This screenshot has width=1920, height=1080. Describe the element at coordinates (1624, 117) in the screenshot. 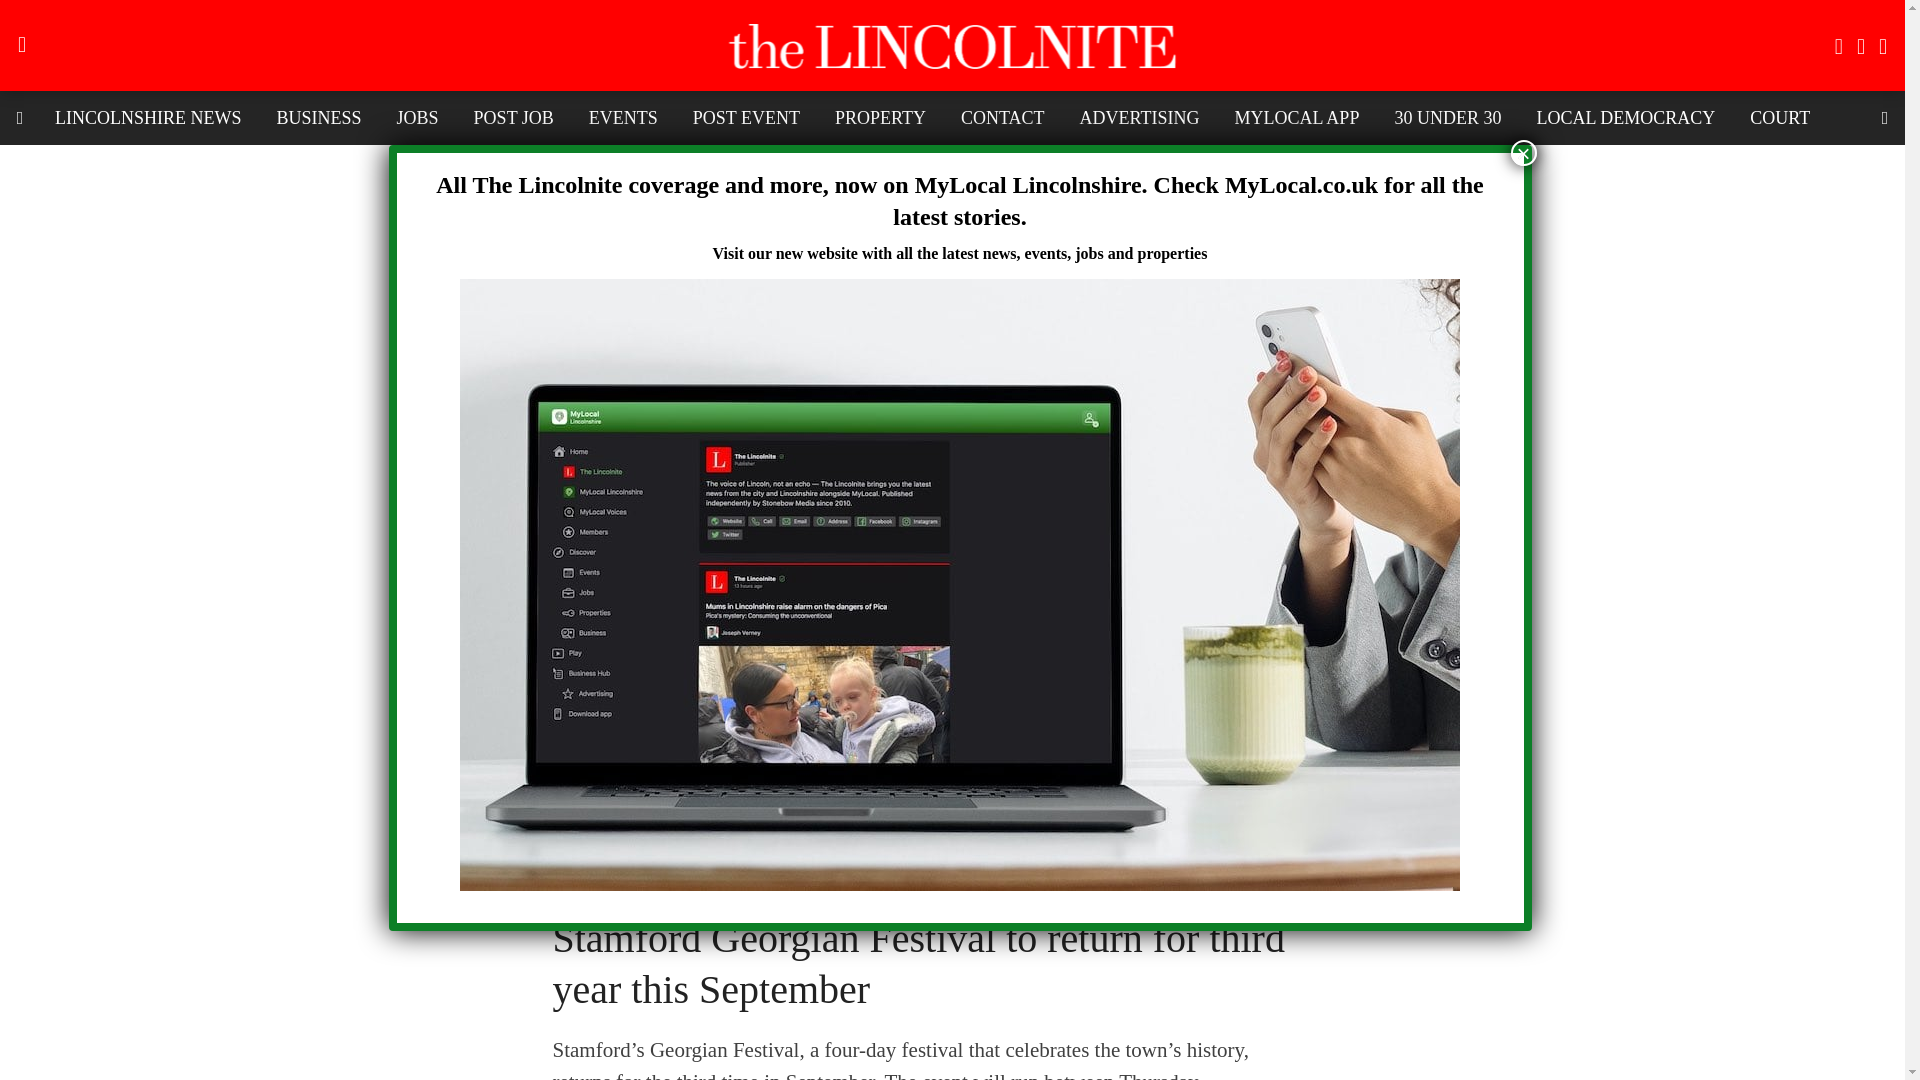

I see `LOCAL DEMOCRACY` at that location.